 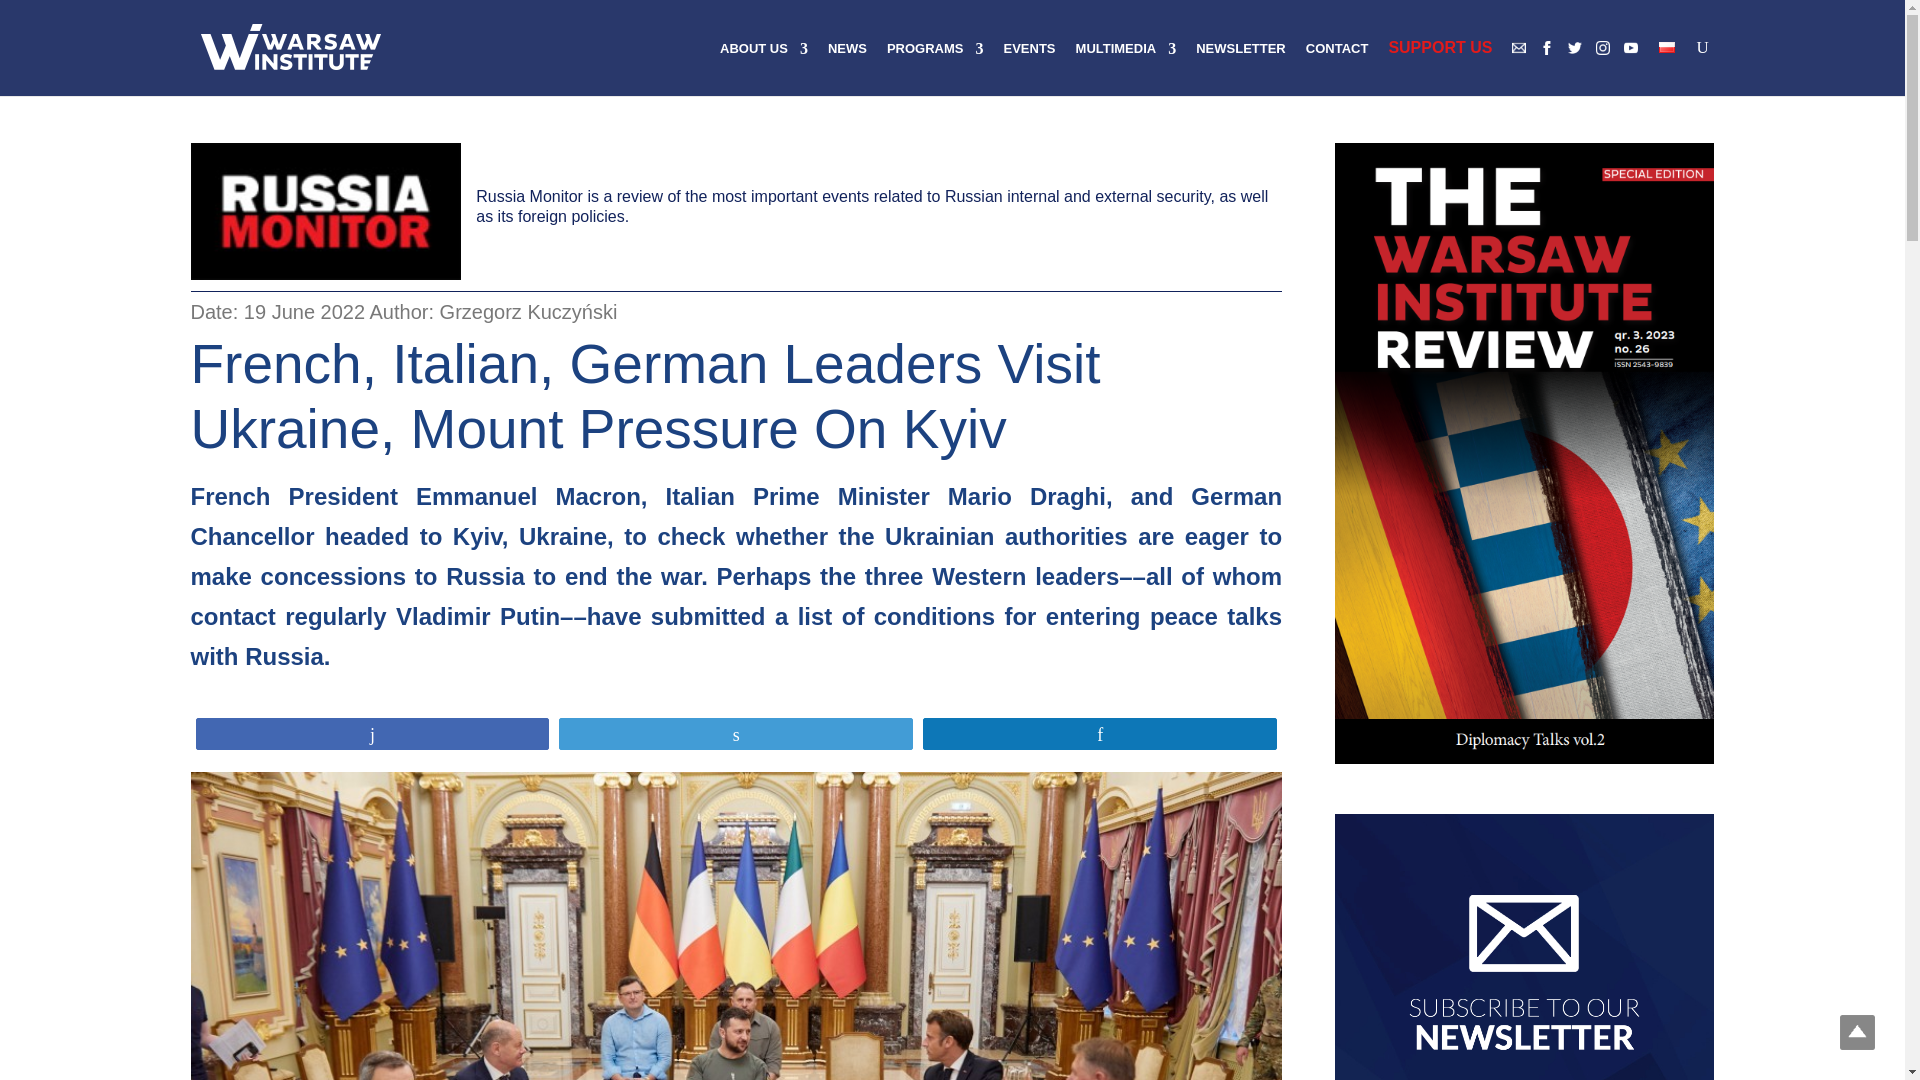 I want to click on PROGRAMS, so click(x=935, y=68).